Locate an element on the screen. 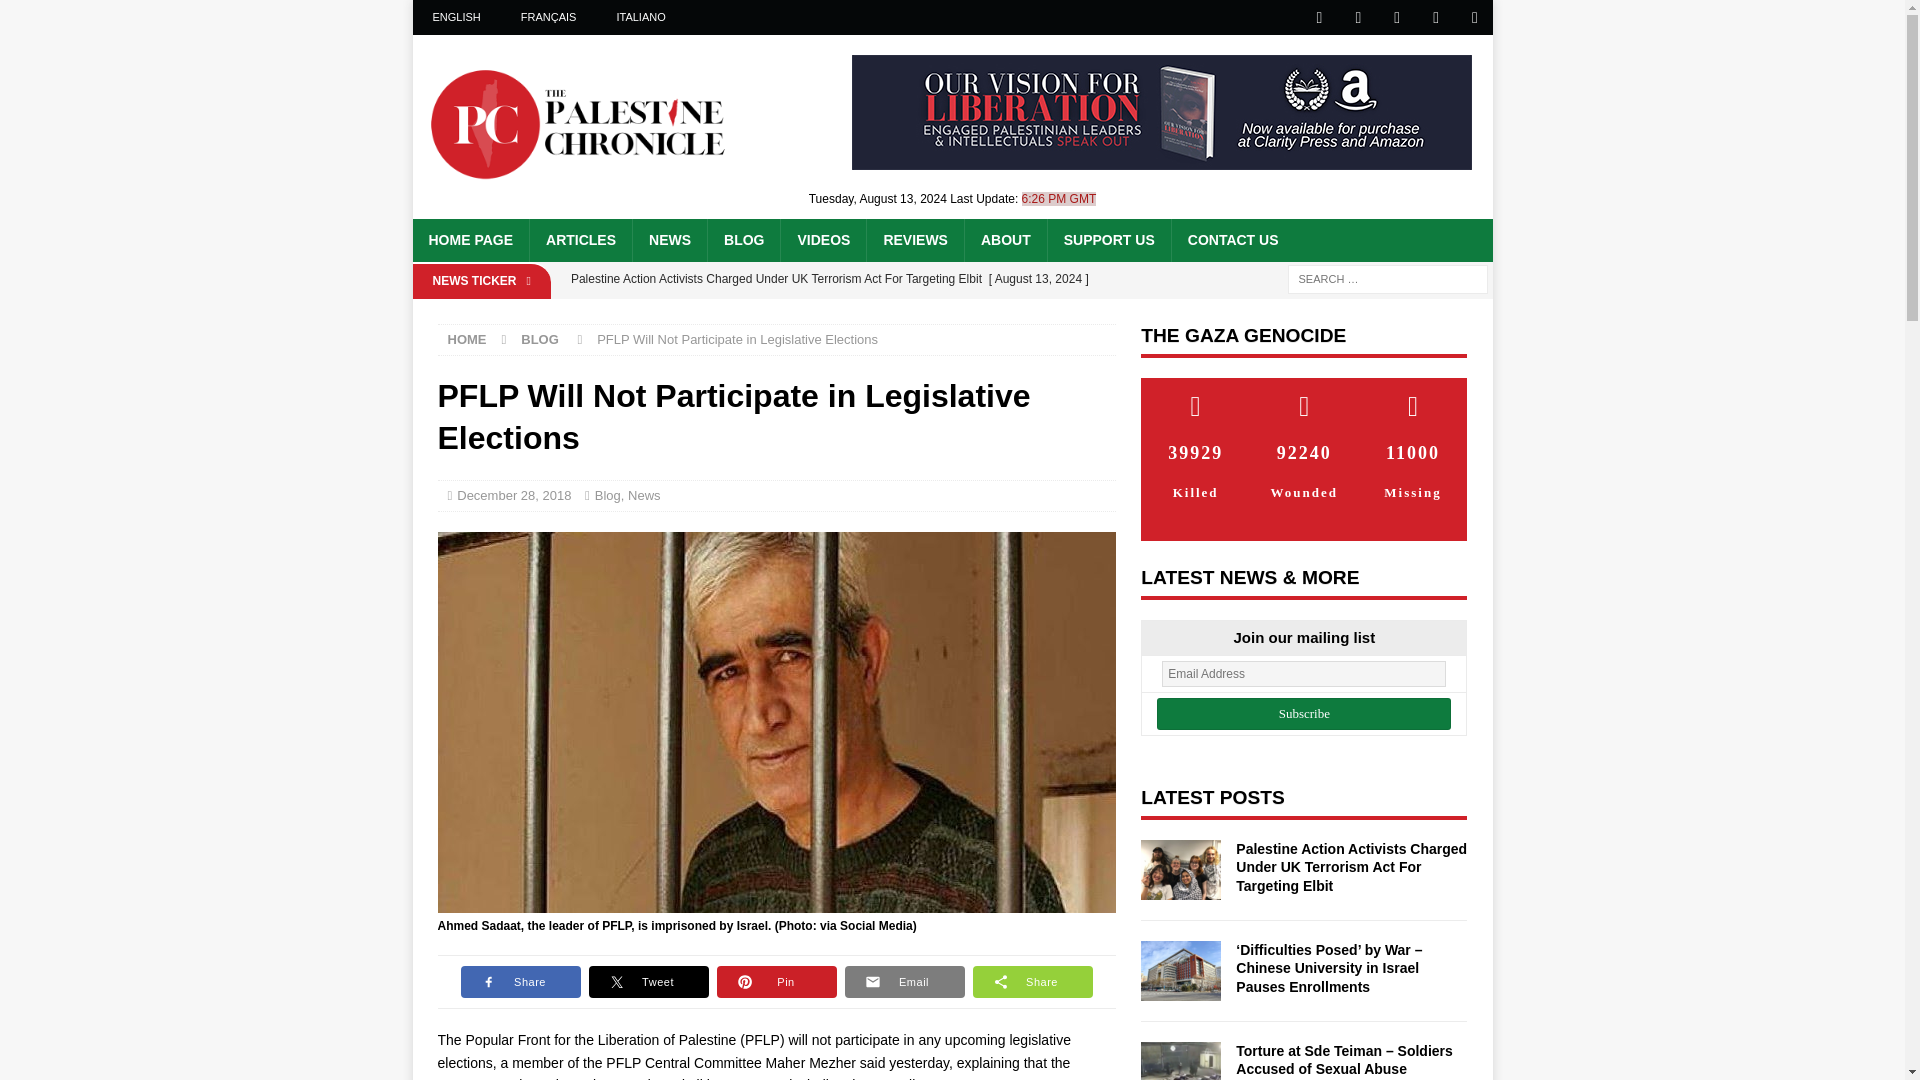 The image size is (1920, 1080). Subscribe is located at coordinates (1304, 714).